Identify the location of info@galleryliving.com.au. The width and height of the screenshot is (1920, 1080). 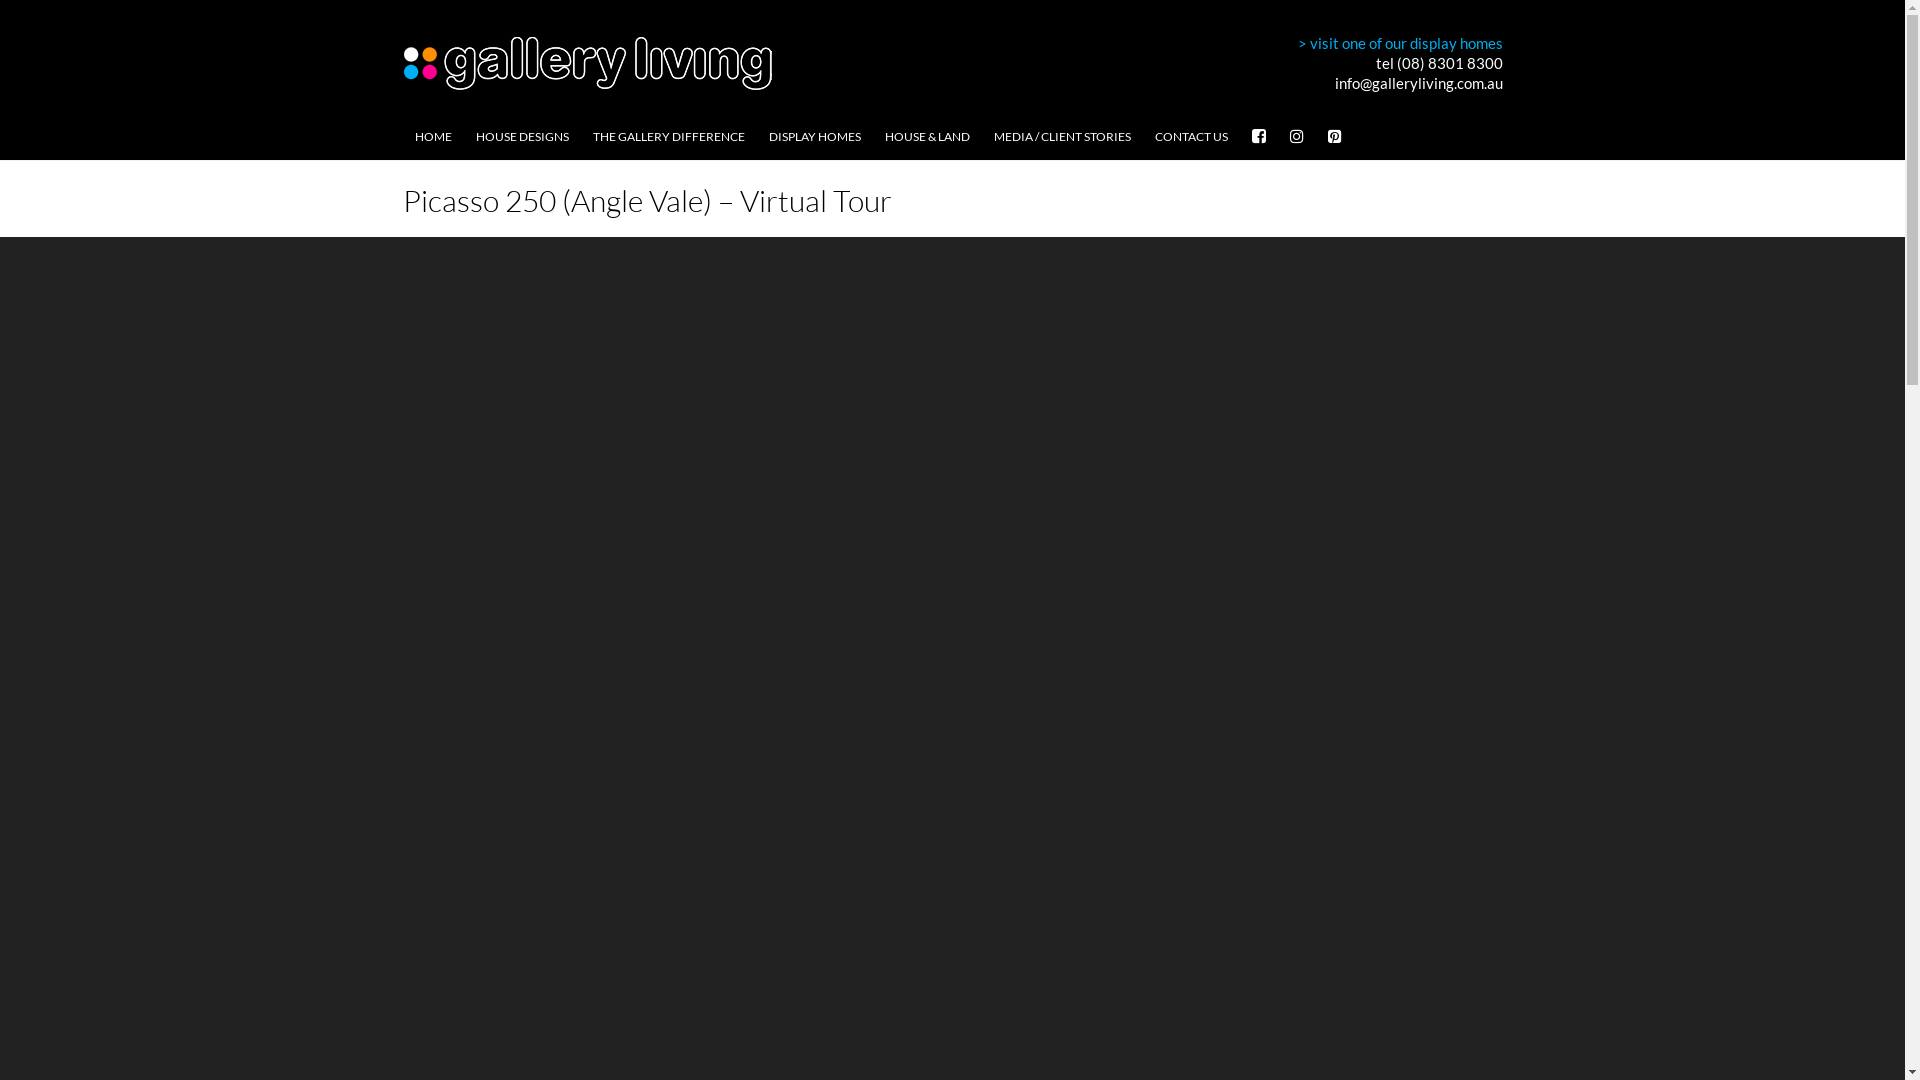
(1418, 83).